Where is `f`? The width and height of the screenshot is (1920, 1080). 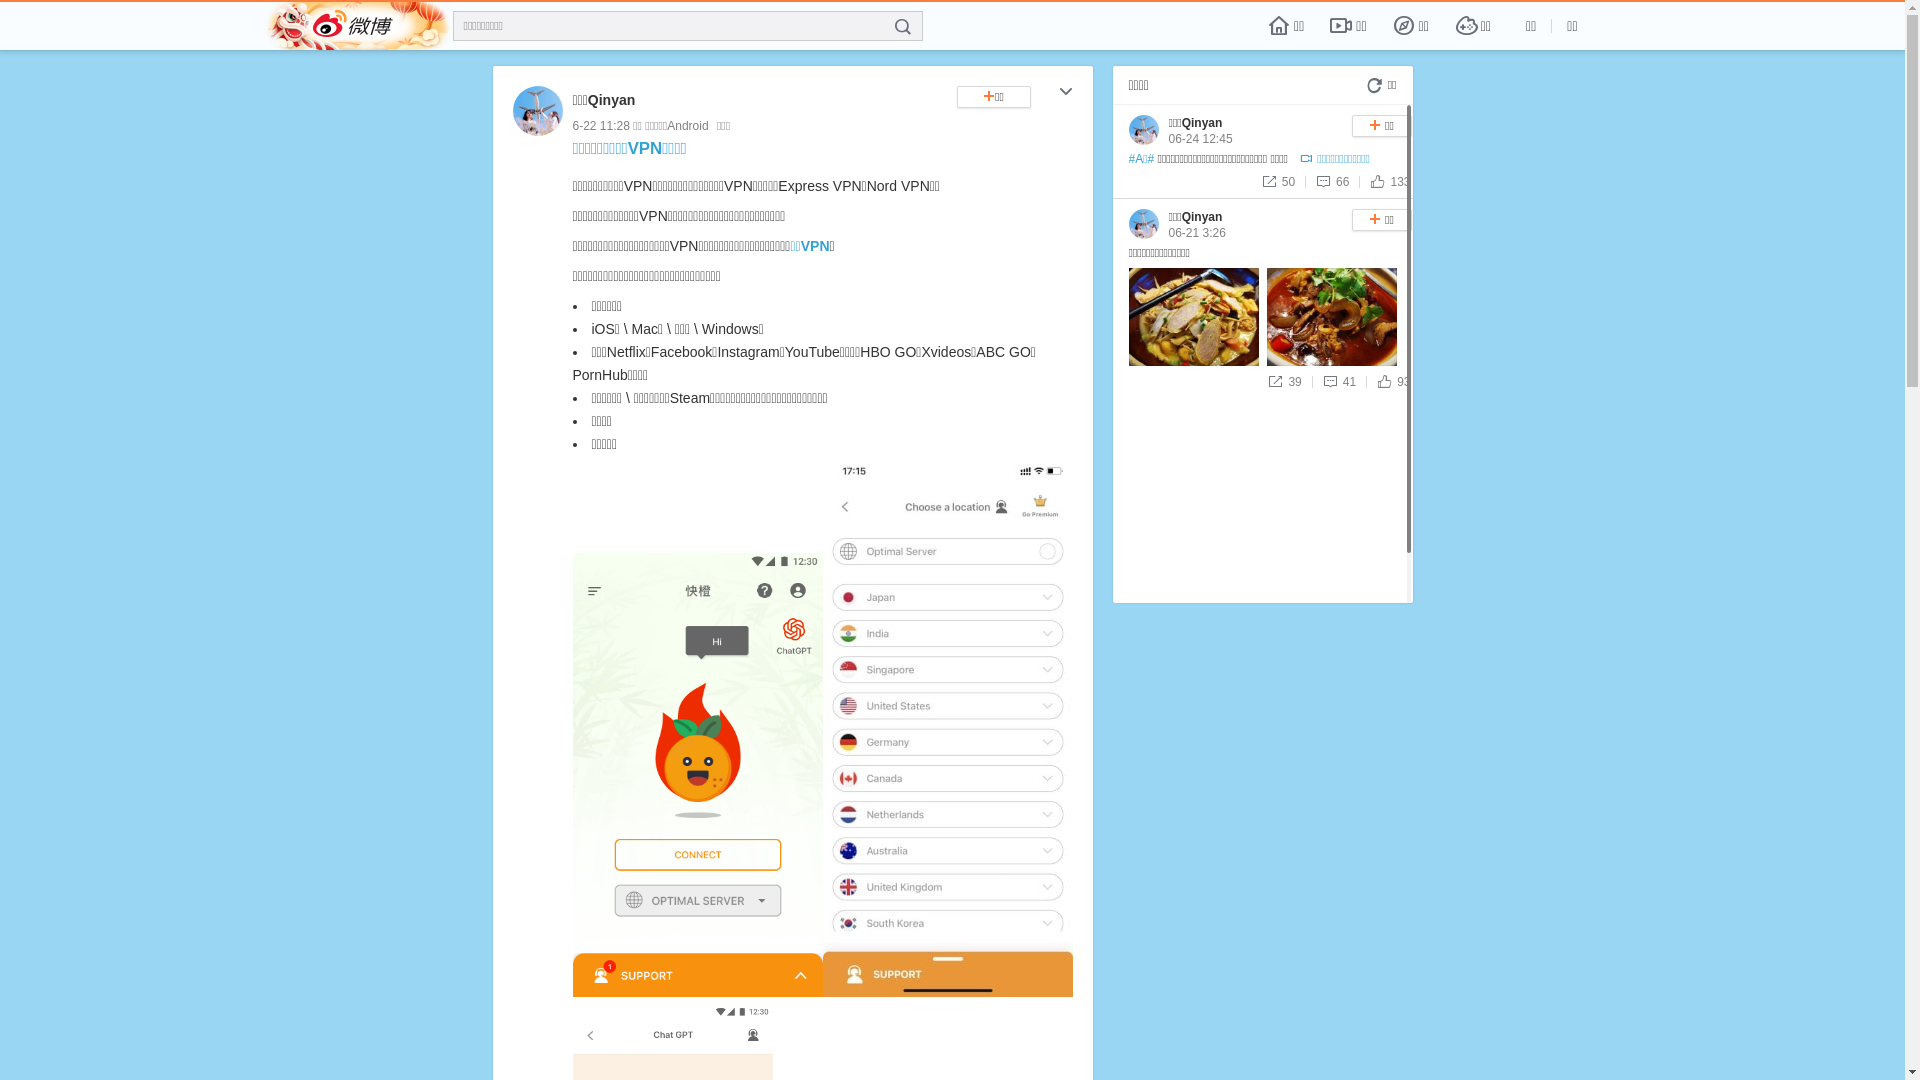
f is located at coordinates (903, 27).